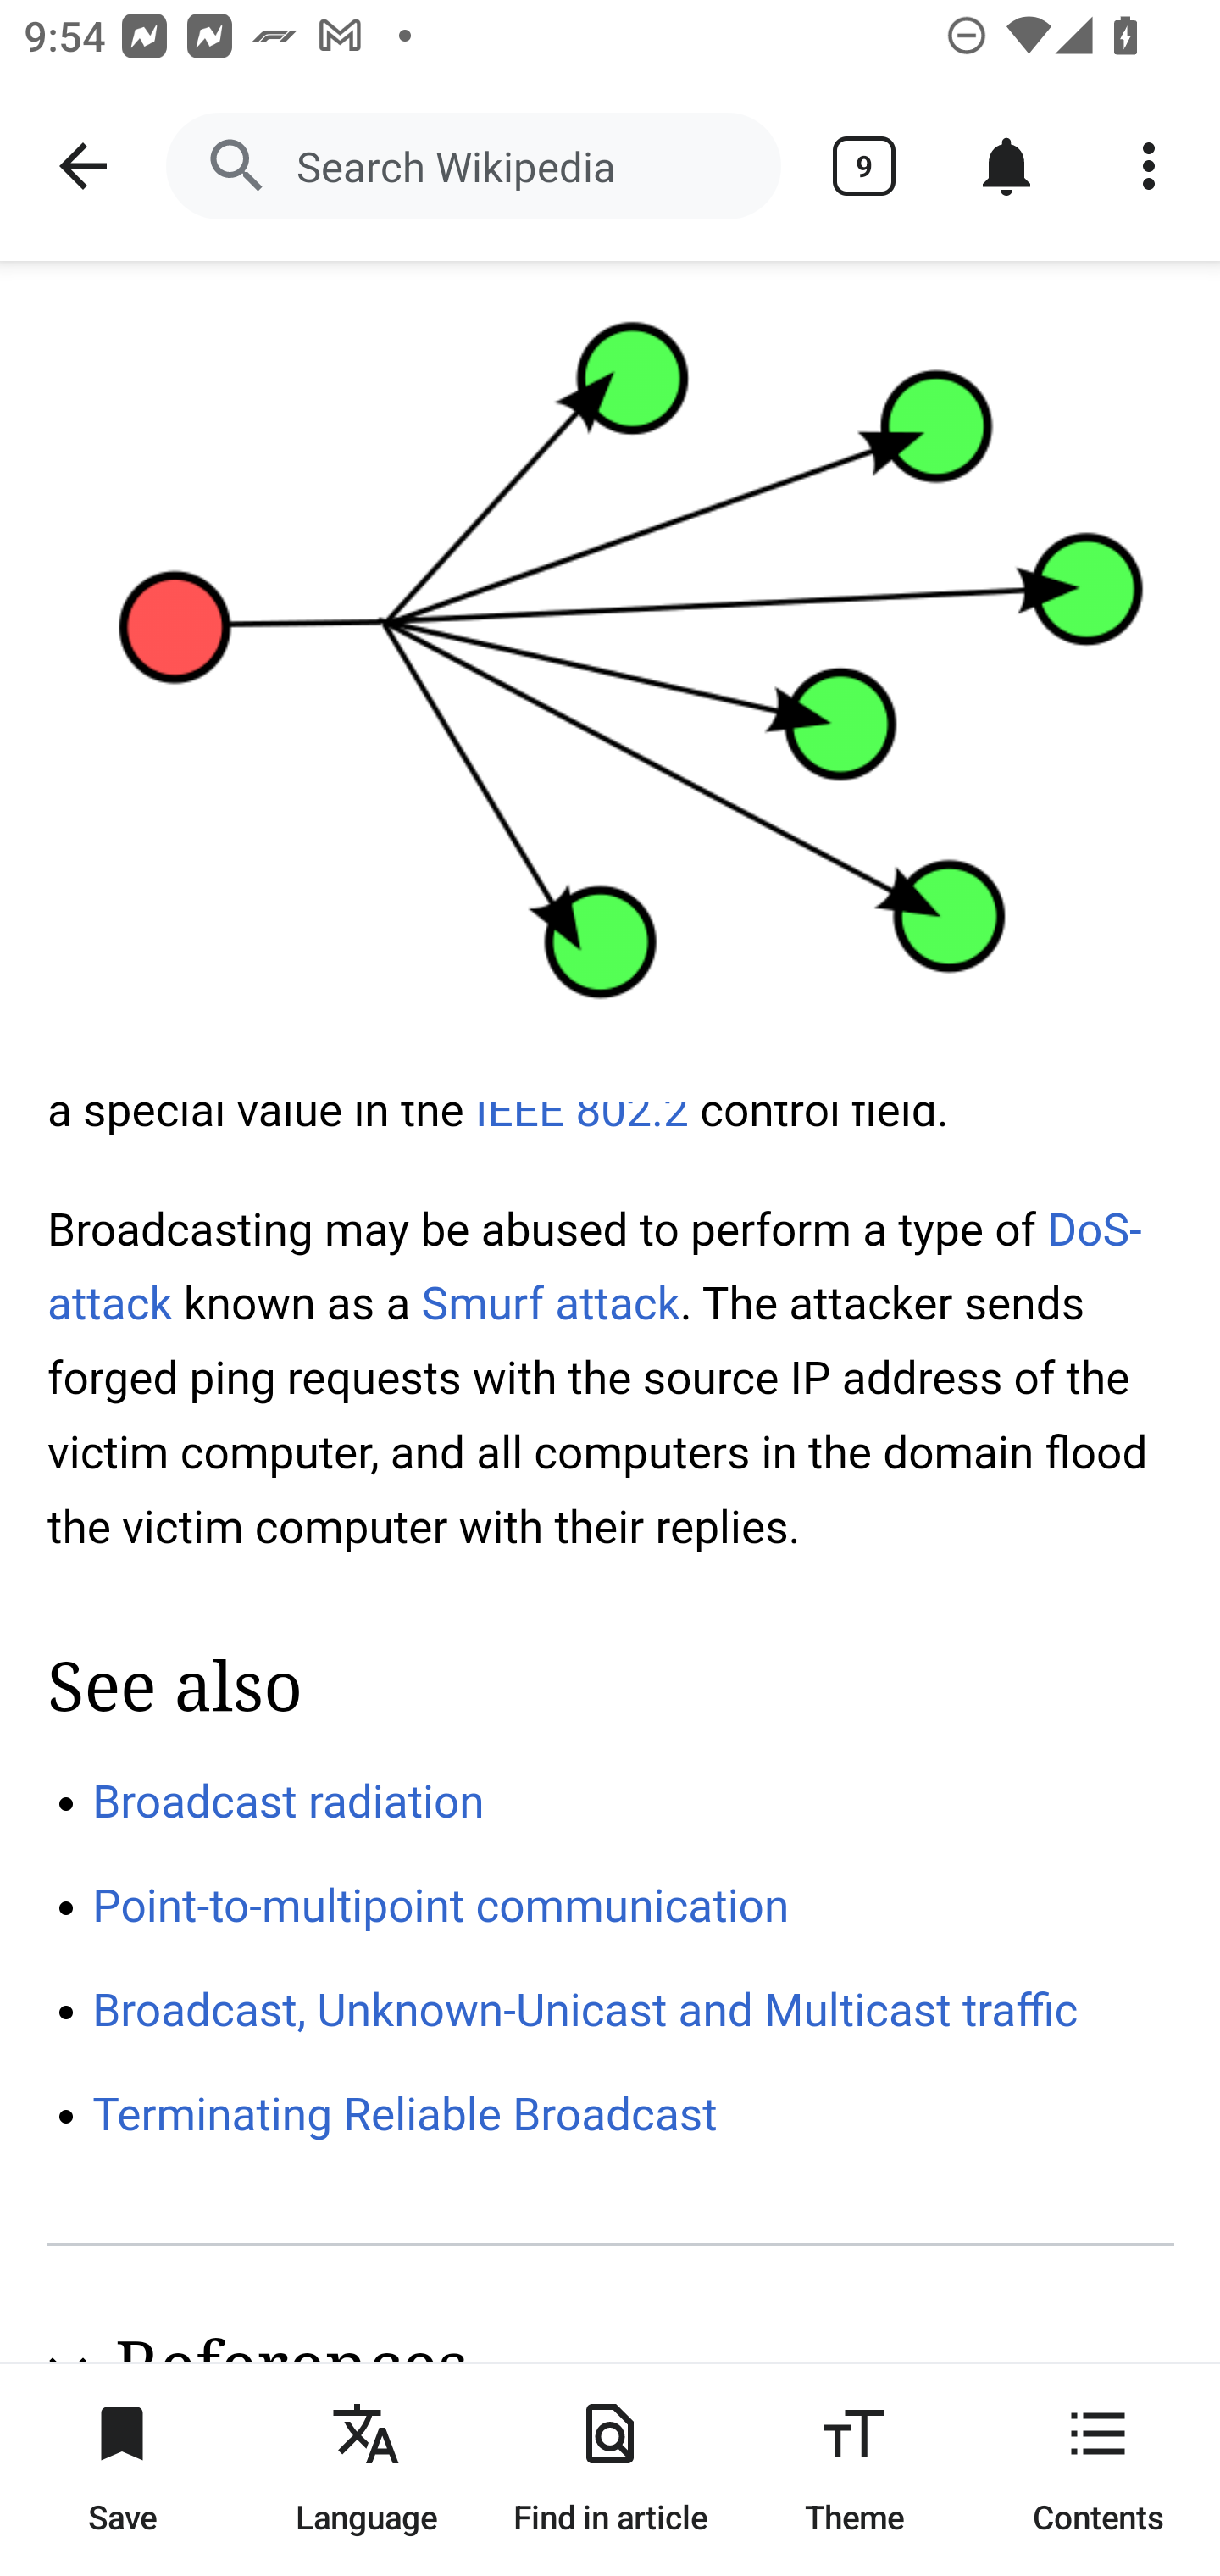 The height and width of the screenshot is (2576, 1220). I want to click on Search Wikipedia, so click(473, 166).